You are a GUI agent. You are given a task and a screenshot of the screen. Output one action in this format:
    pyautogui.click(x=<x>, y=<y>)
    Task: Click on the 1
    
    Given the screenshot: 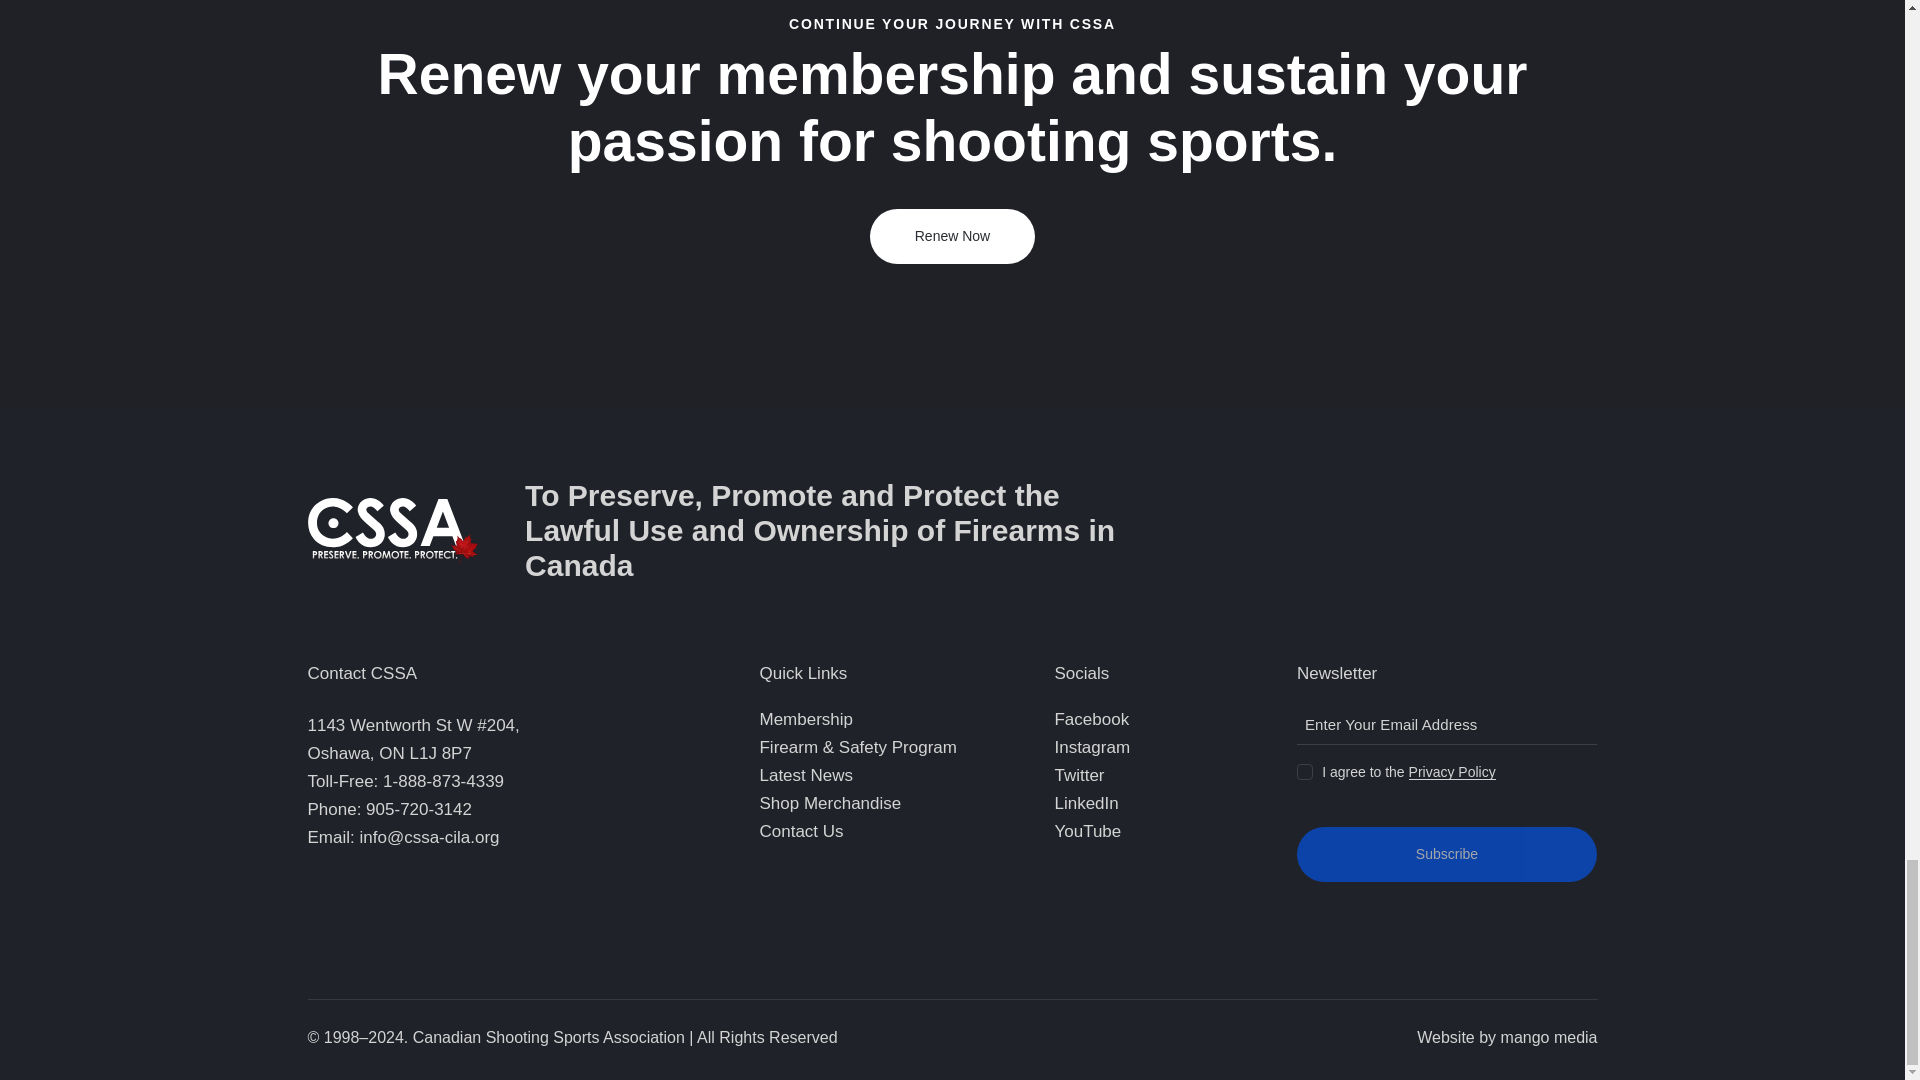 What is the action you would take?
    pyautogui.click(x=1303, y=768)
    